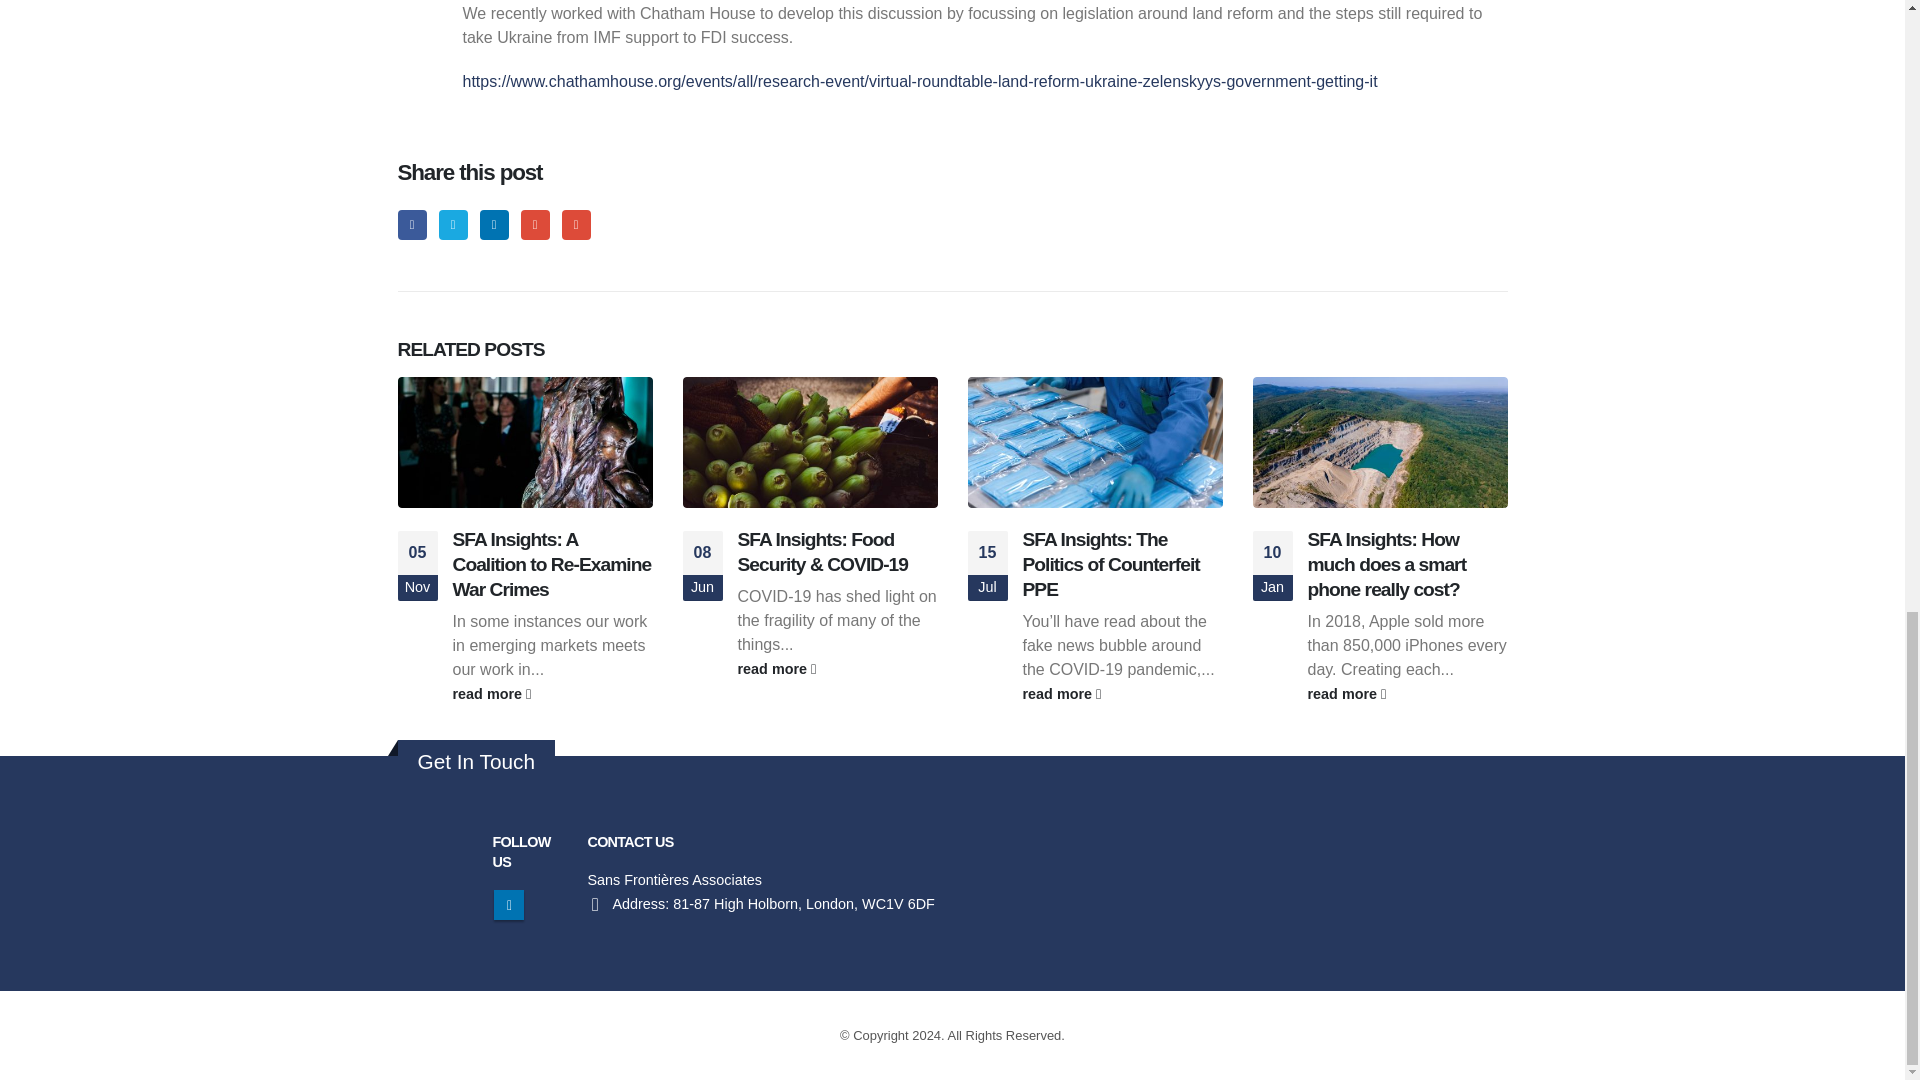  I want to click on SFA Insights: A Coalition to Re-Examine War Crimes, so click(550, 564).